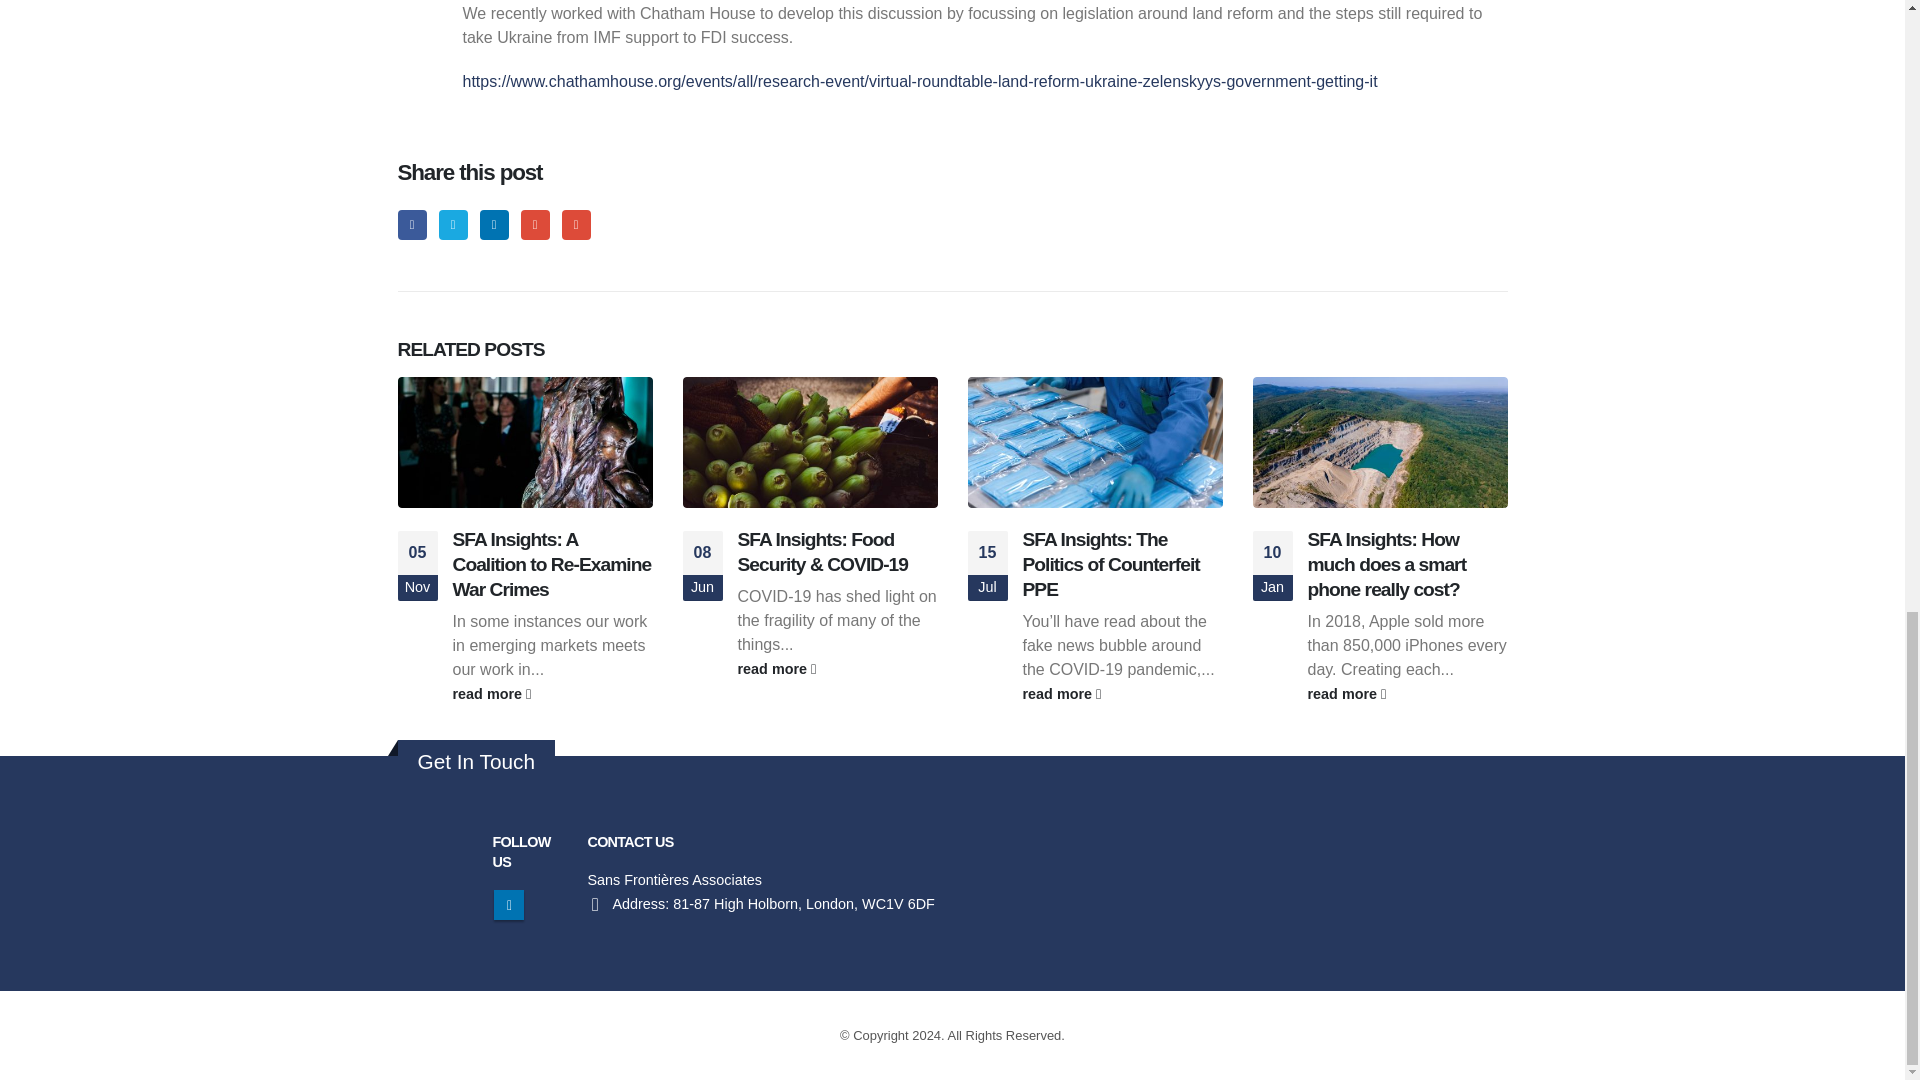  I want to click on SFA Insights: A Coalition to Re-Examine War Crimes, so click(550, 564).